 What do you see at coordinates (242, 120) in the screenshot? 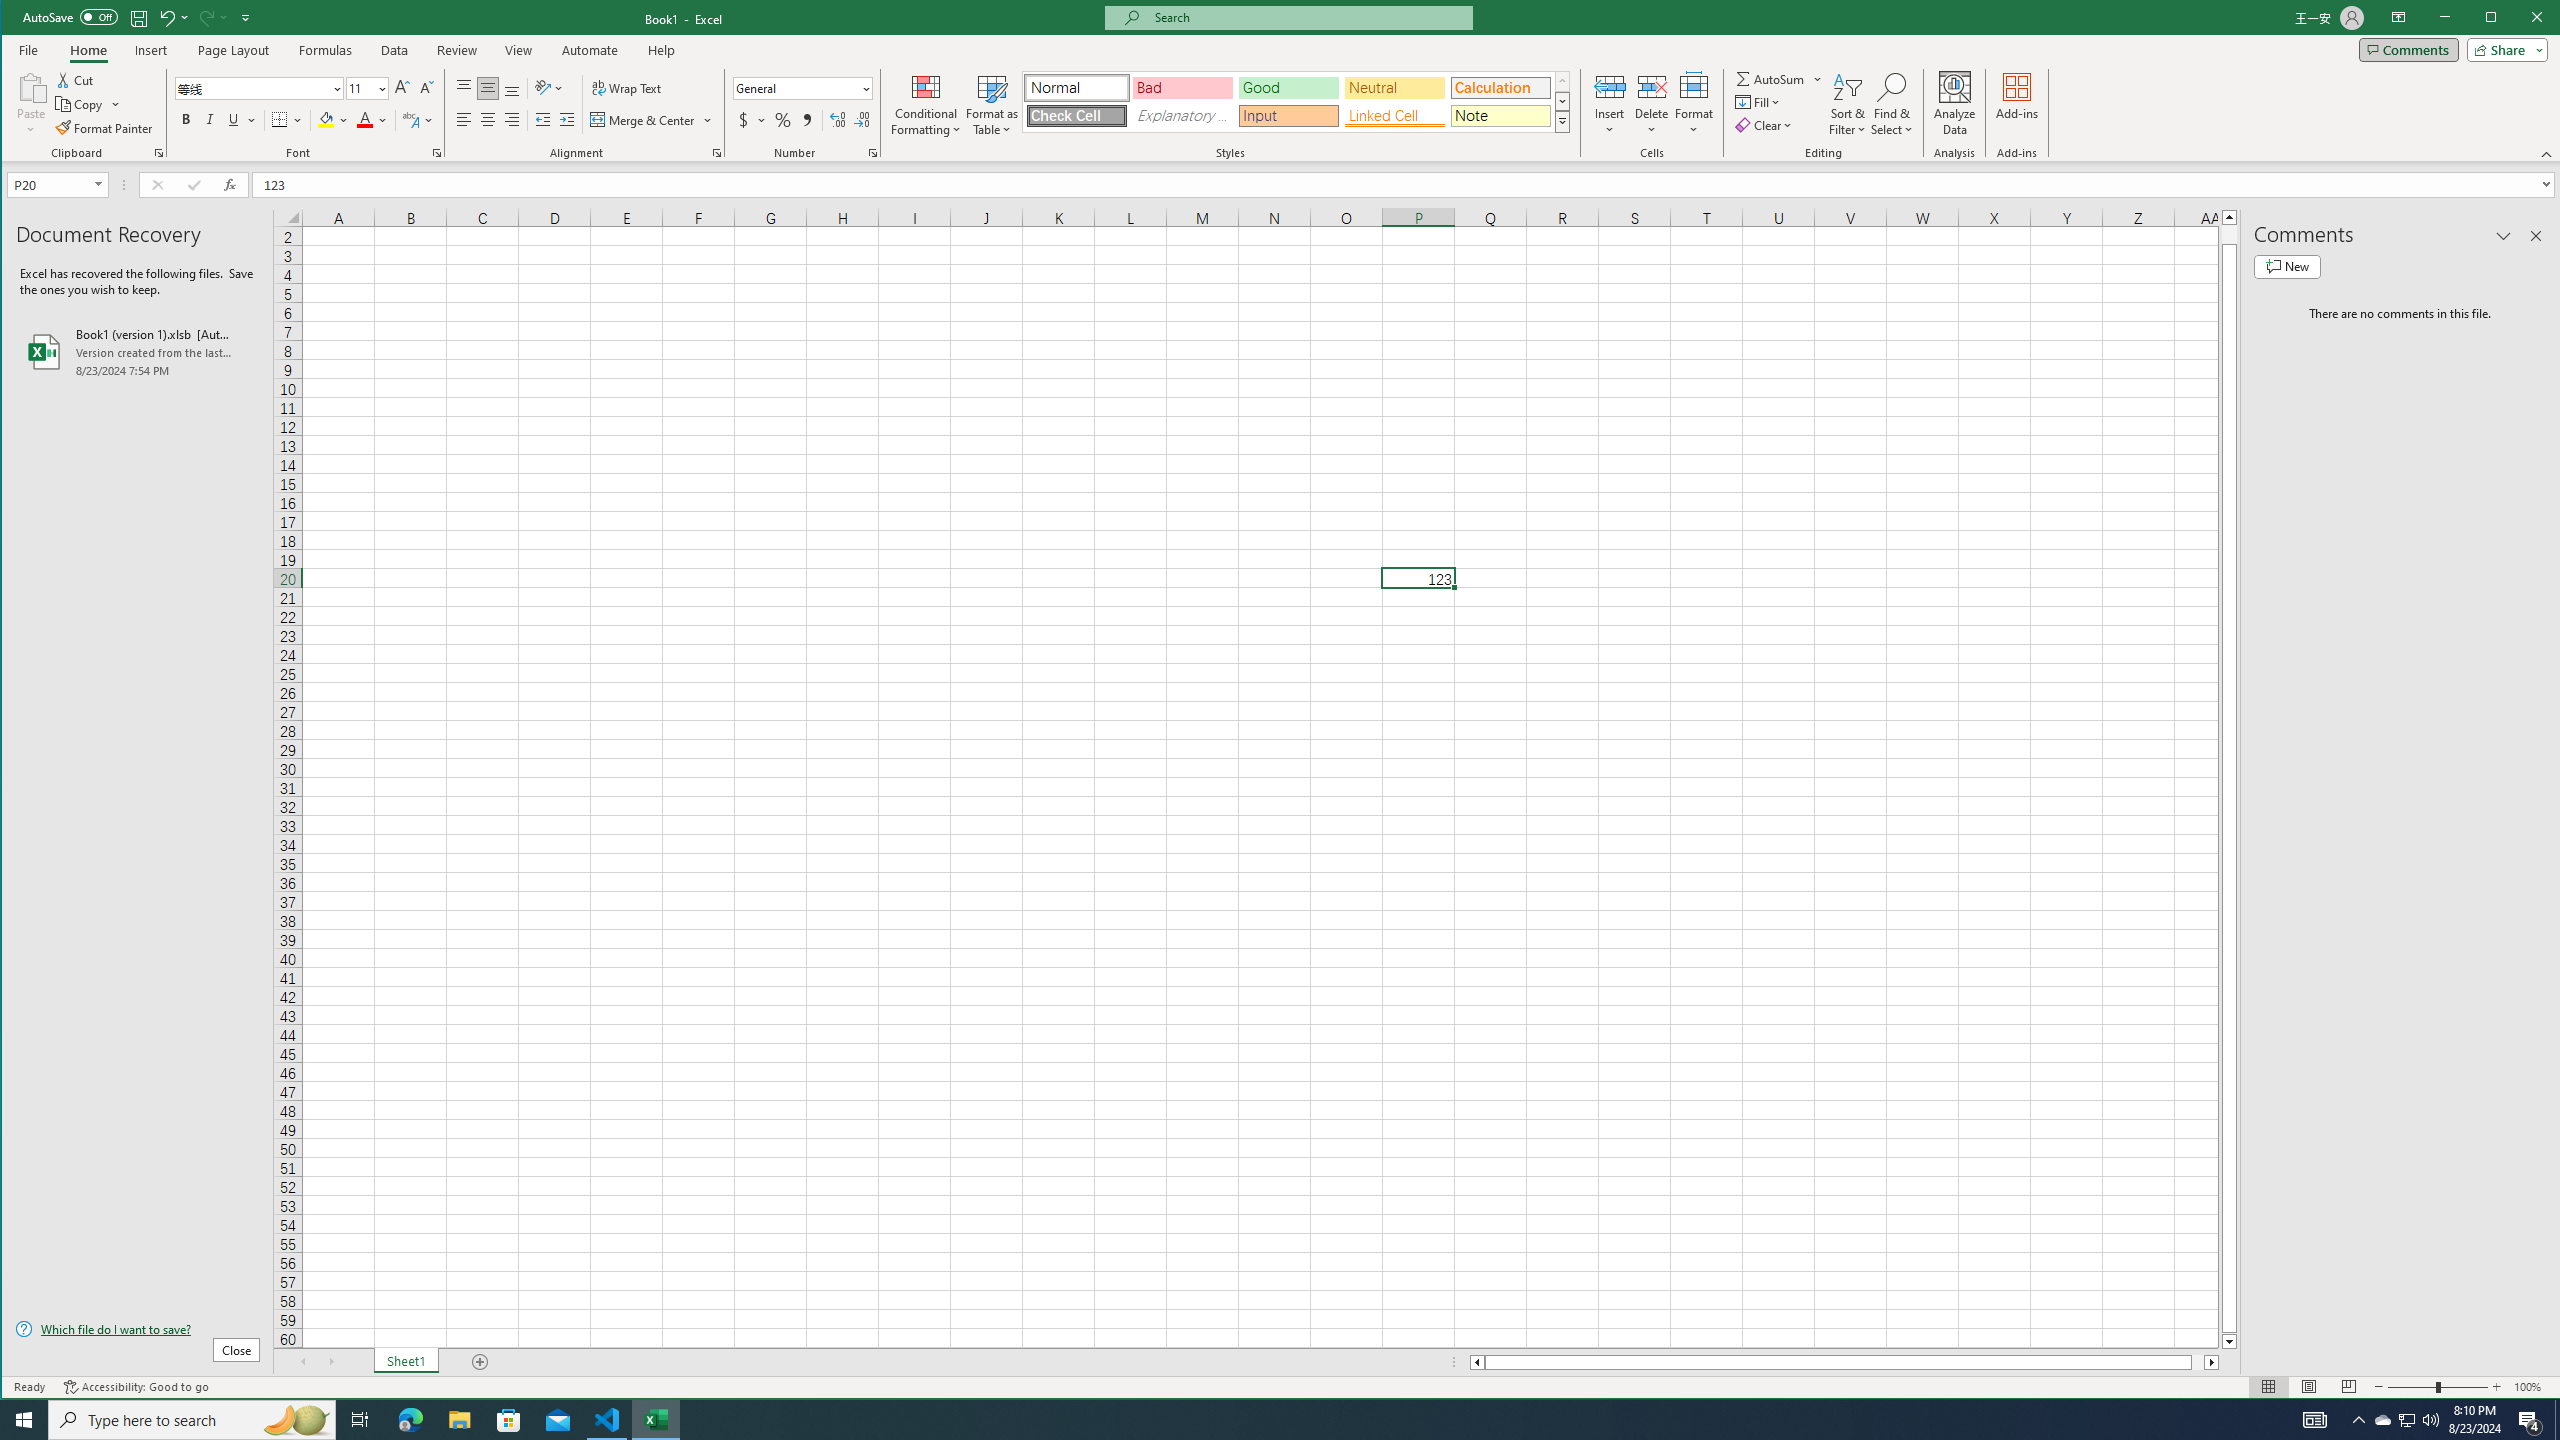
I see `Underline` at bounding box center [242, 120].